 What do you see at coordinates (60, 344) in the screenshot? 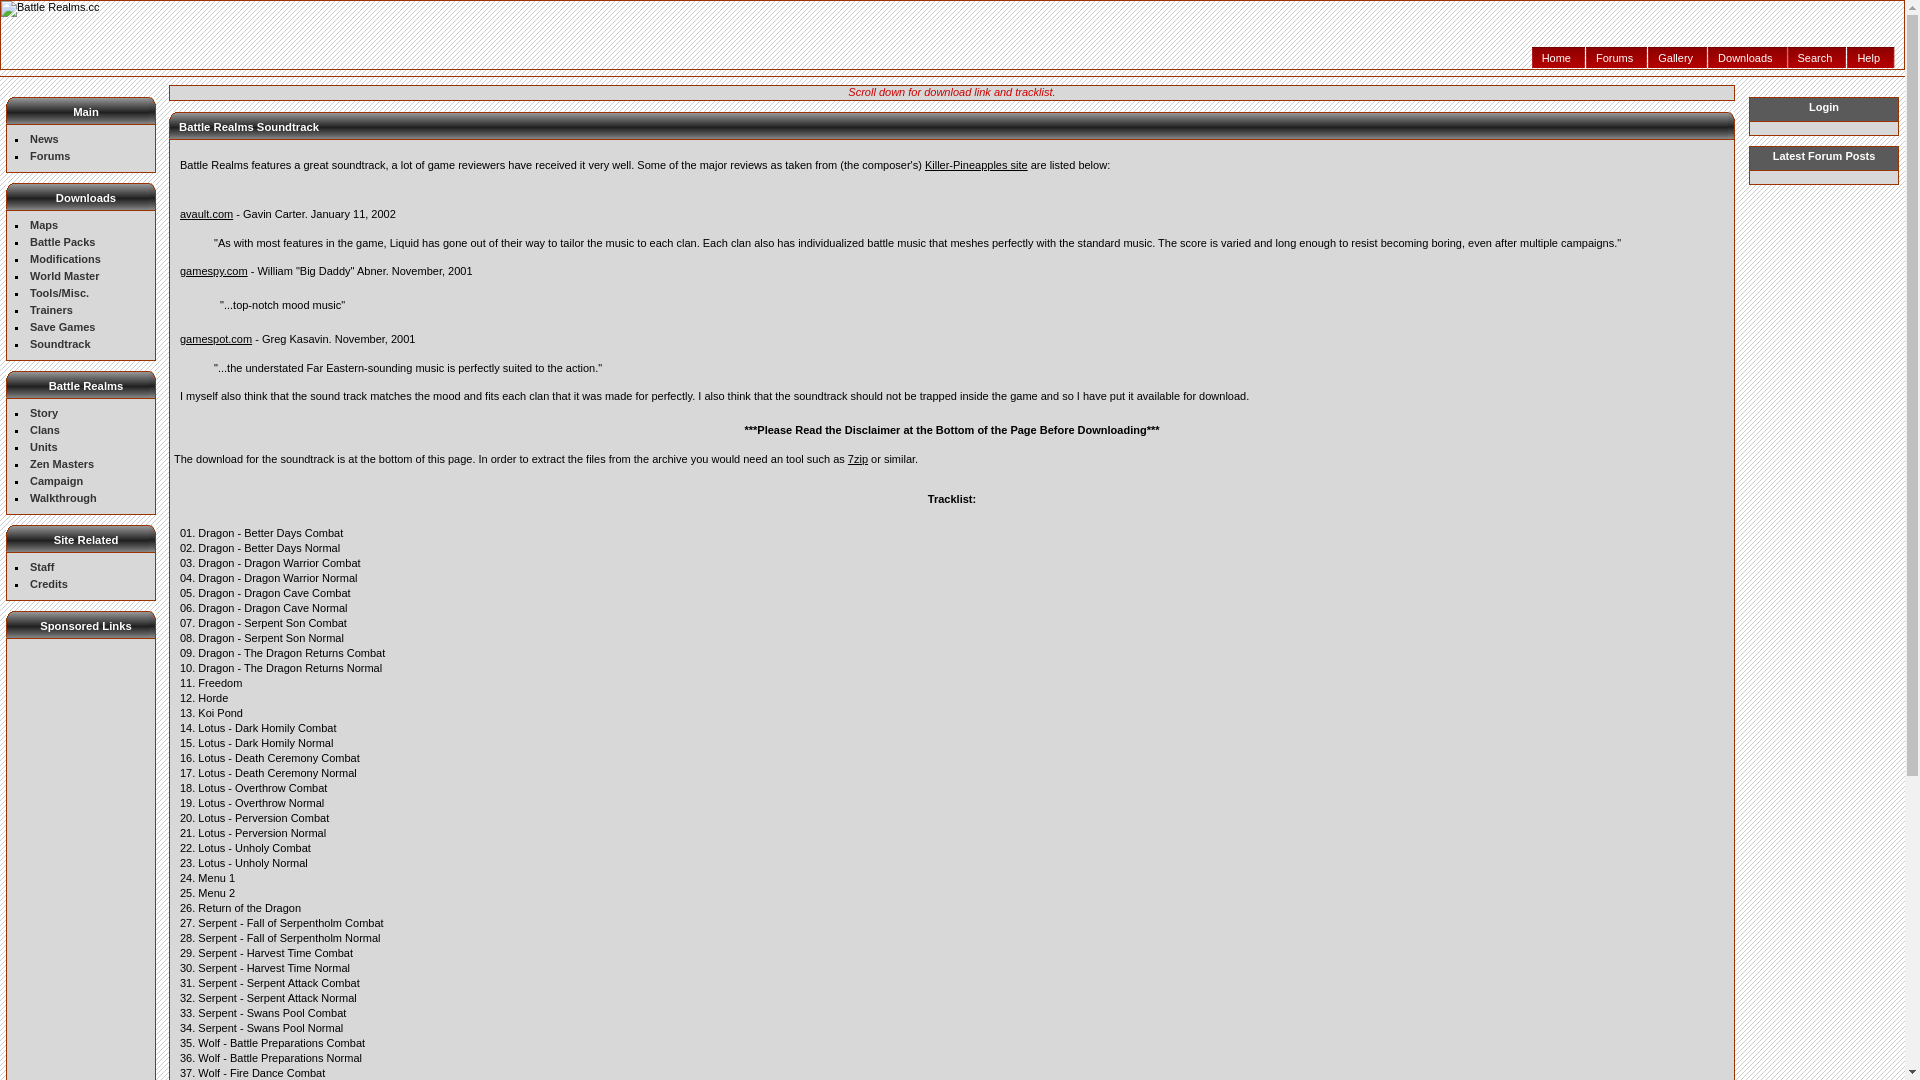
I see `Soundtrack` at bounding box center [60, 344].